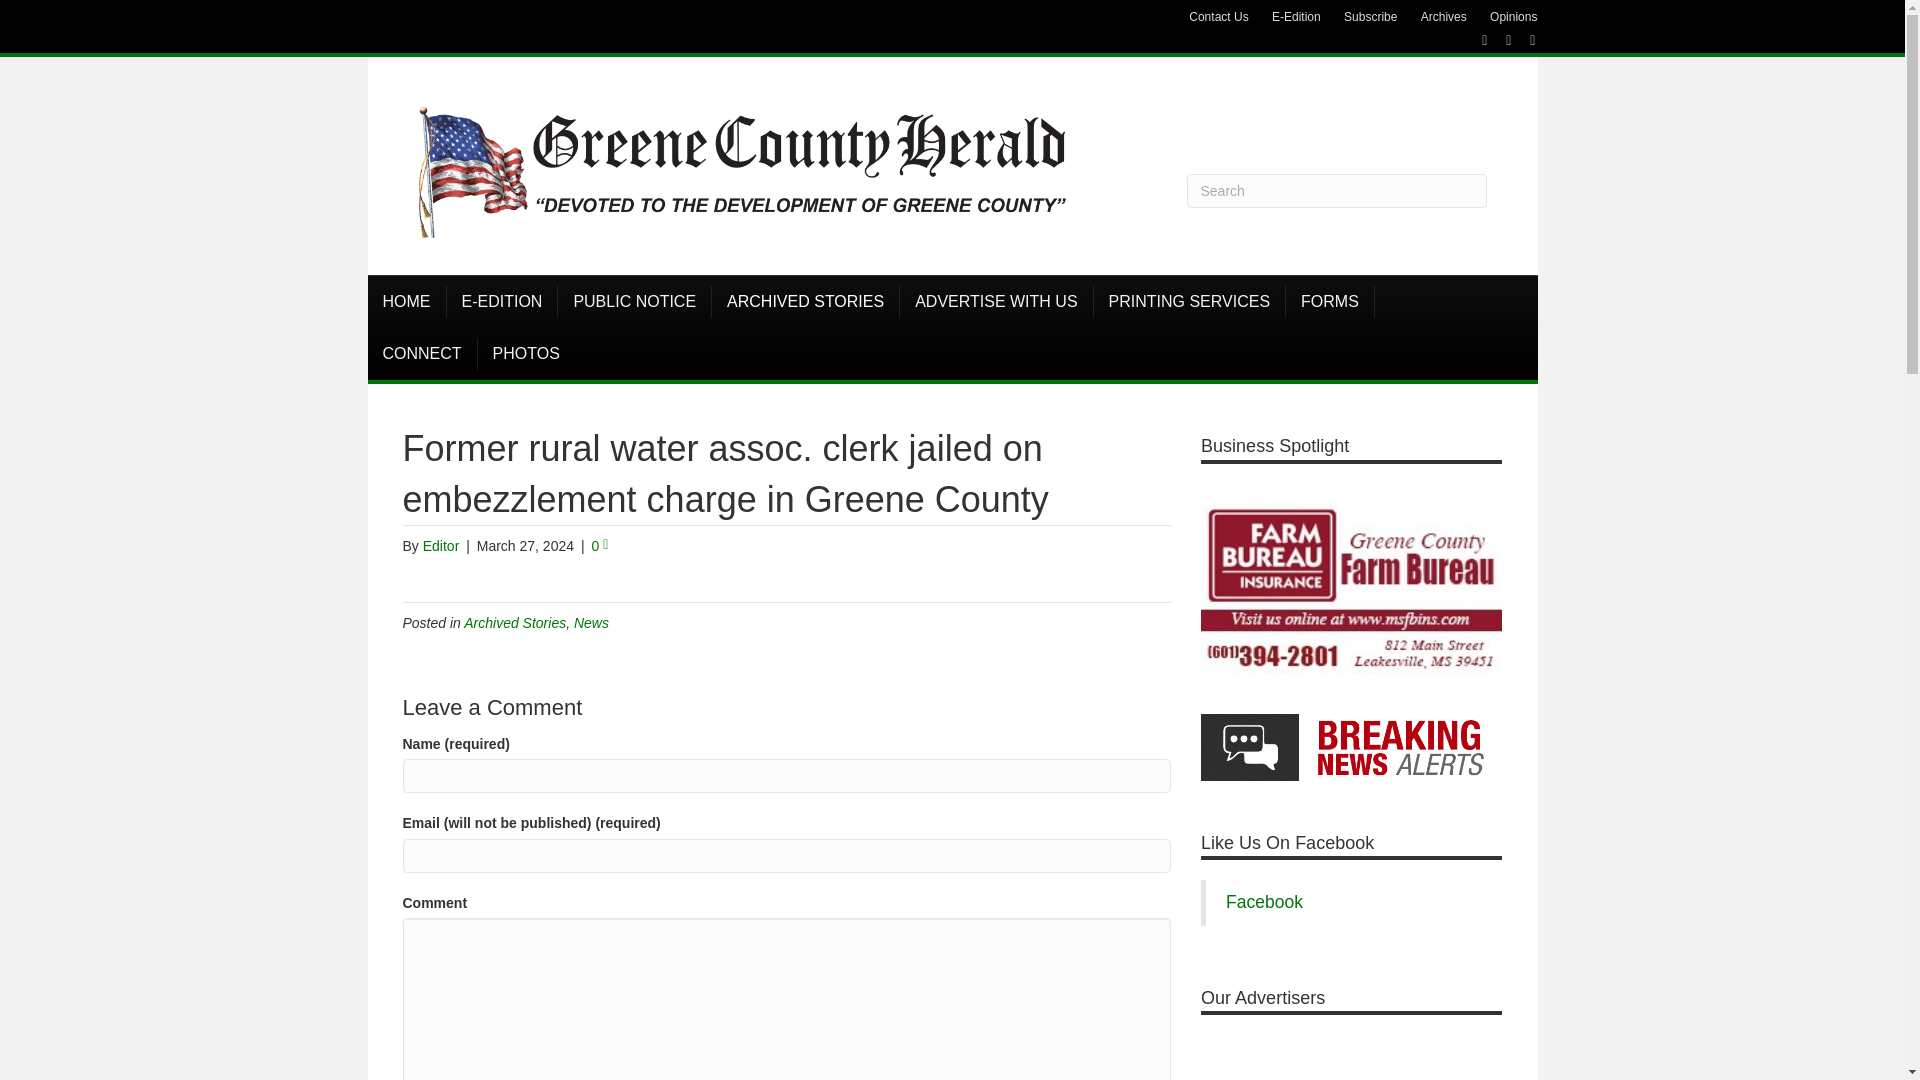 This screenshot has width=1920, height=1080. I want to click on Subscribe, so click(1370, 17).